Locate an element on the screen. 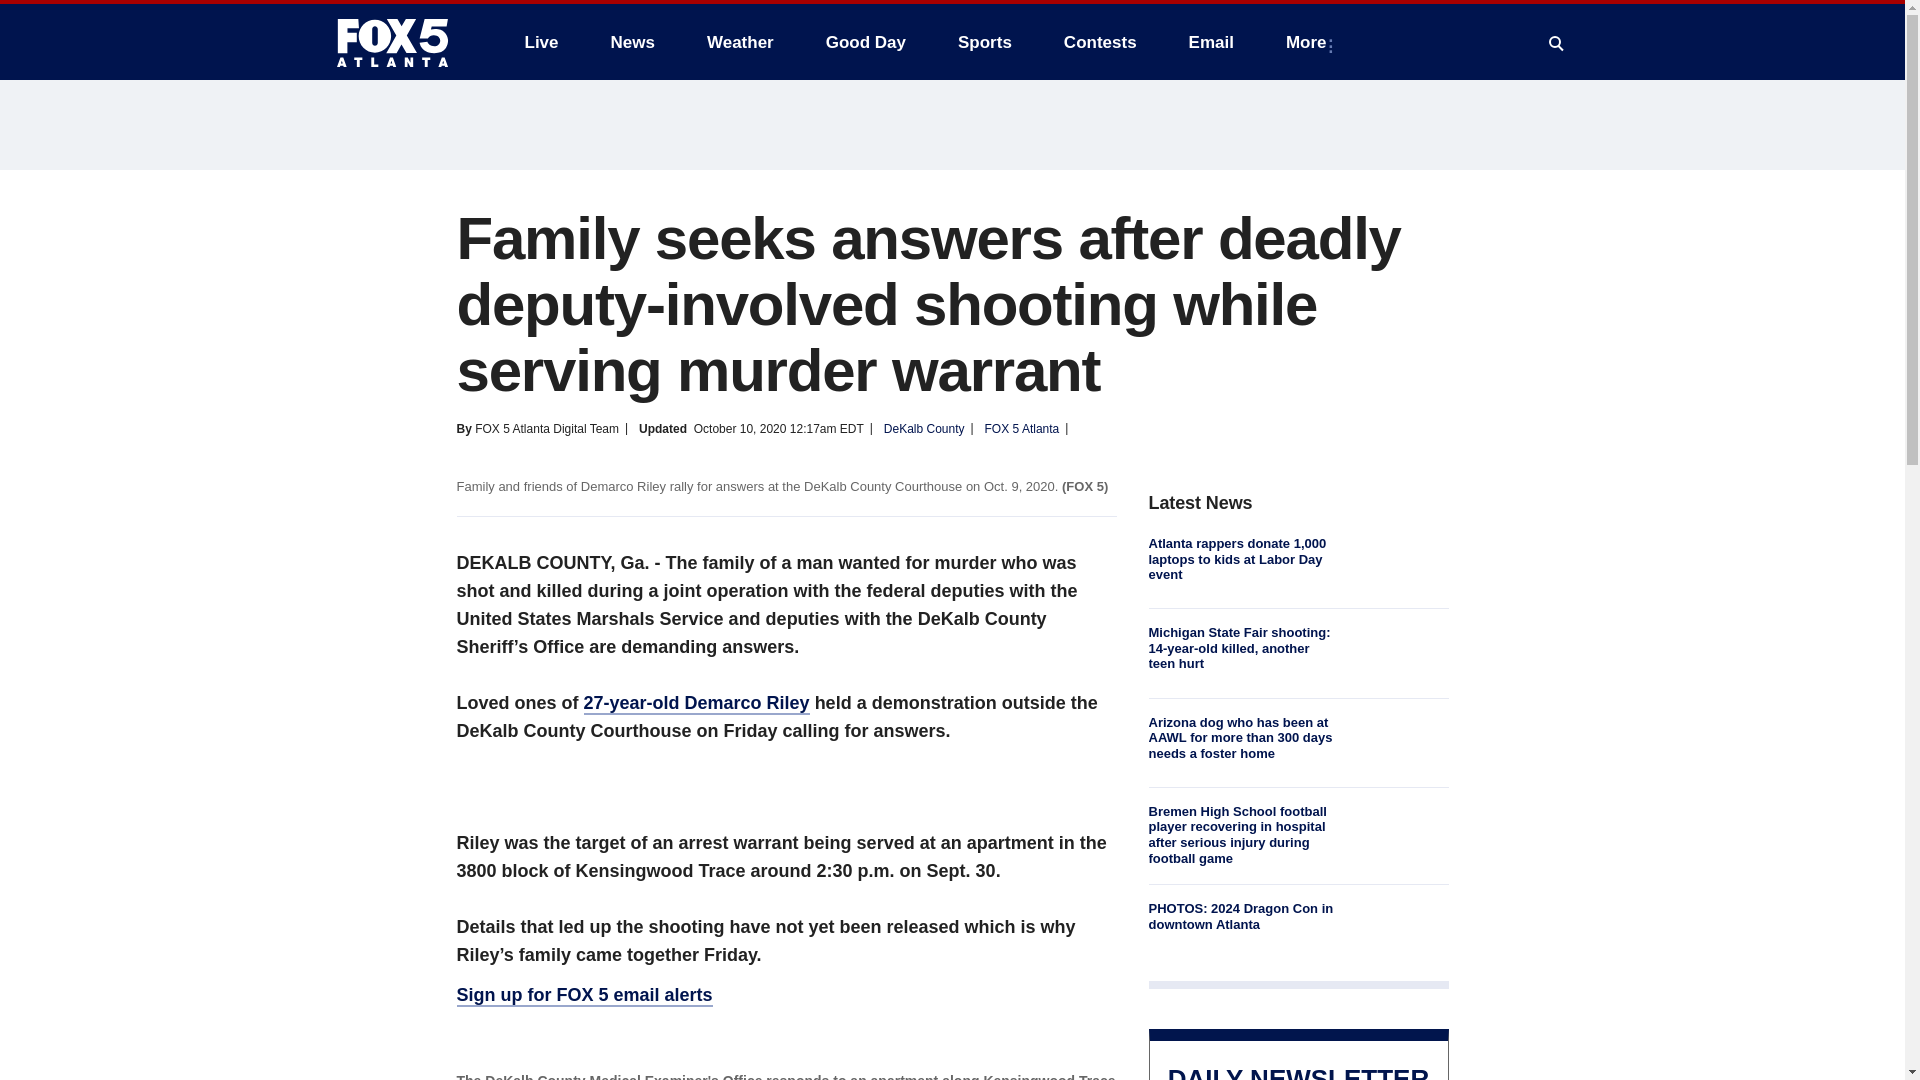 The width and height of the screenshot is (1920, 1080). Email is located at coordinates (1211, 42).